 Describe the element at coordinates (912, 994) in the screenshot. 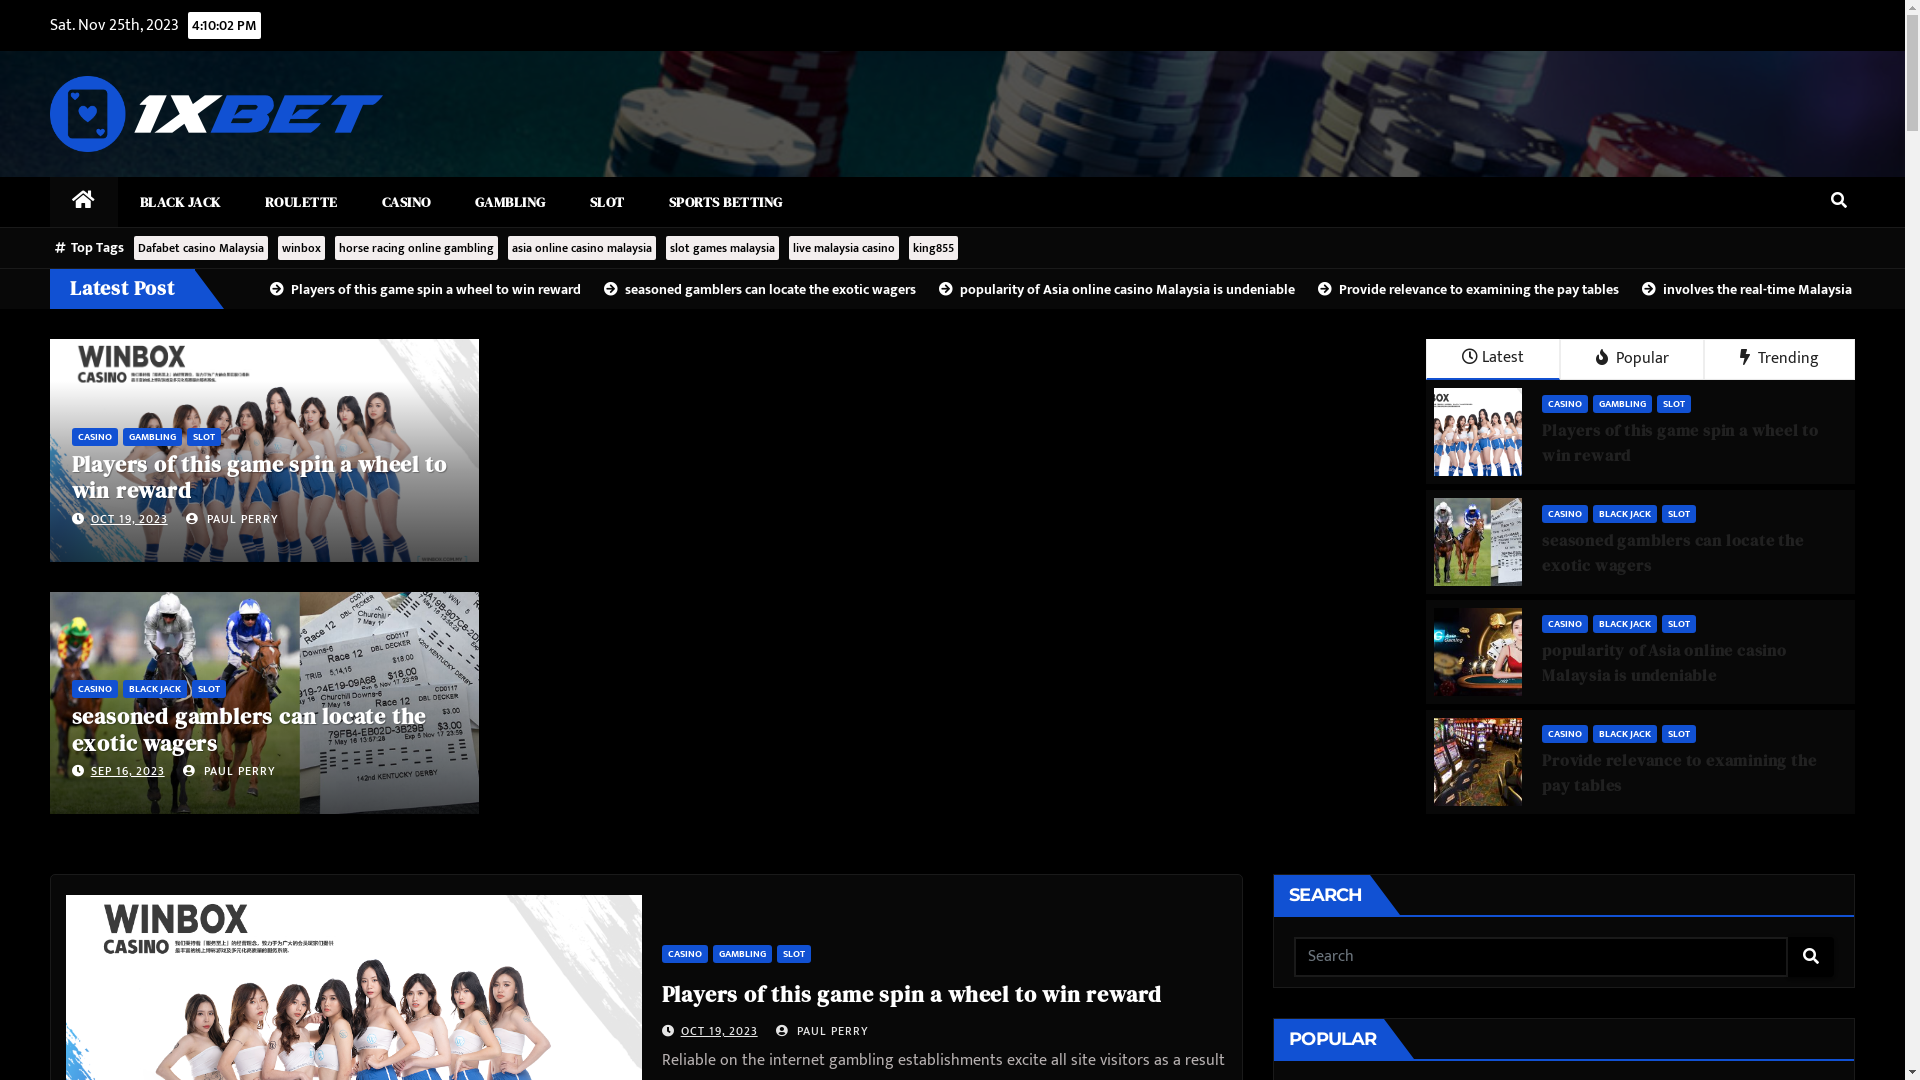

I see `Players of this game spin a wheel to win reward` at that location.